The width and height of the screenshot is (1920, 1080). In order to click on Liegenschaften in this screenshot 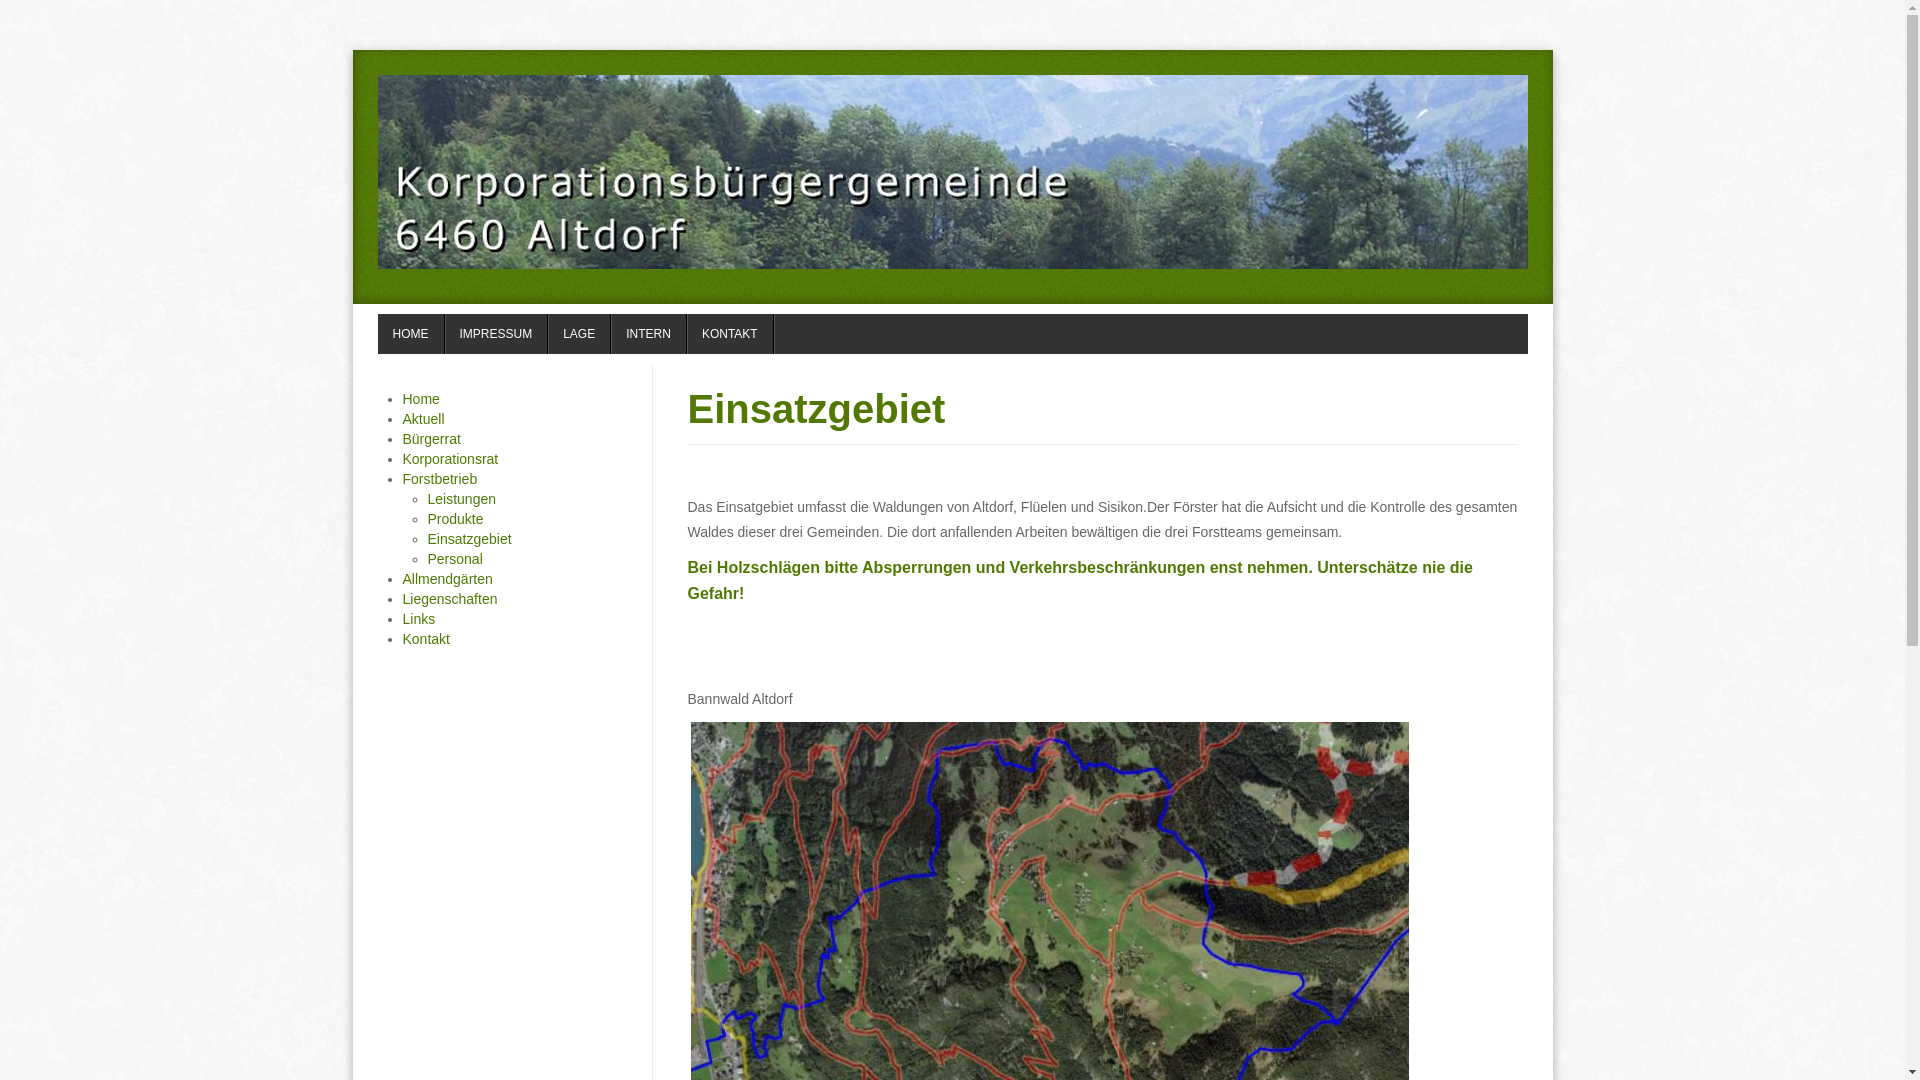, I will do `click(450, 599)`.